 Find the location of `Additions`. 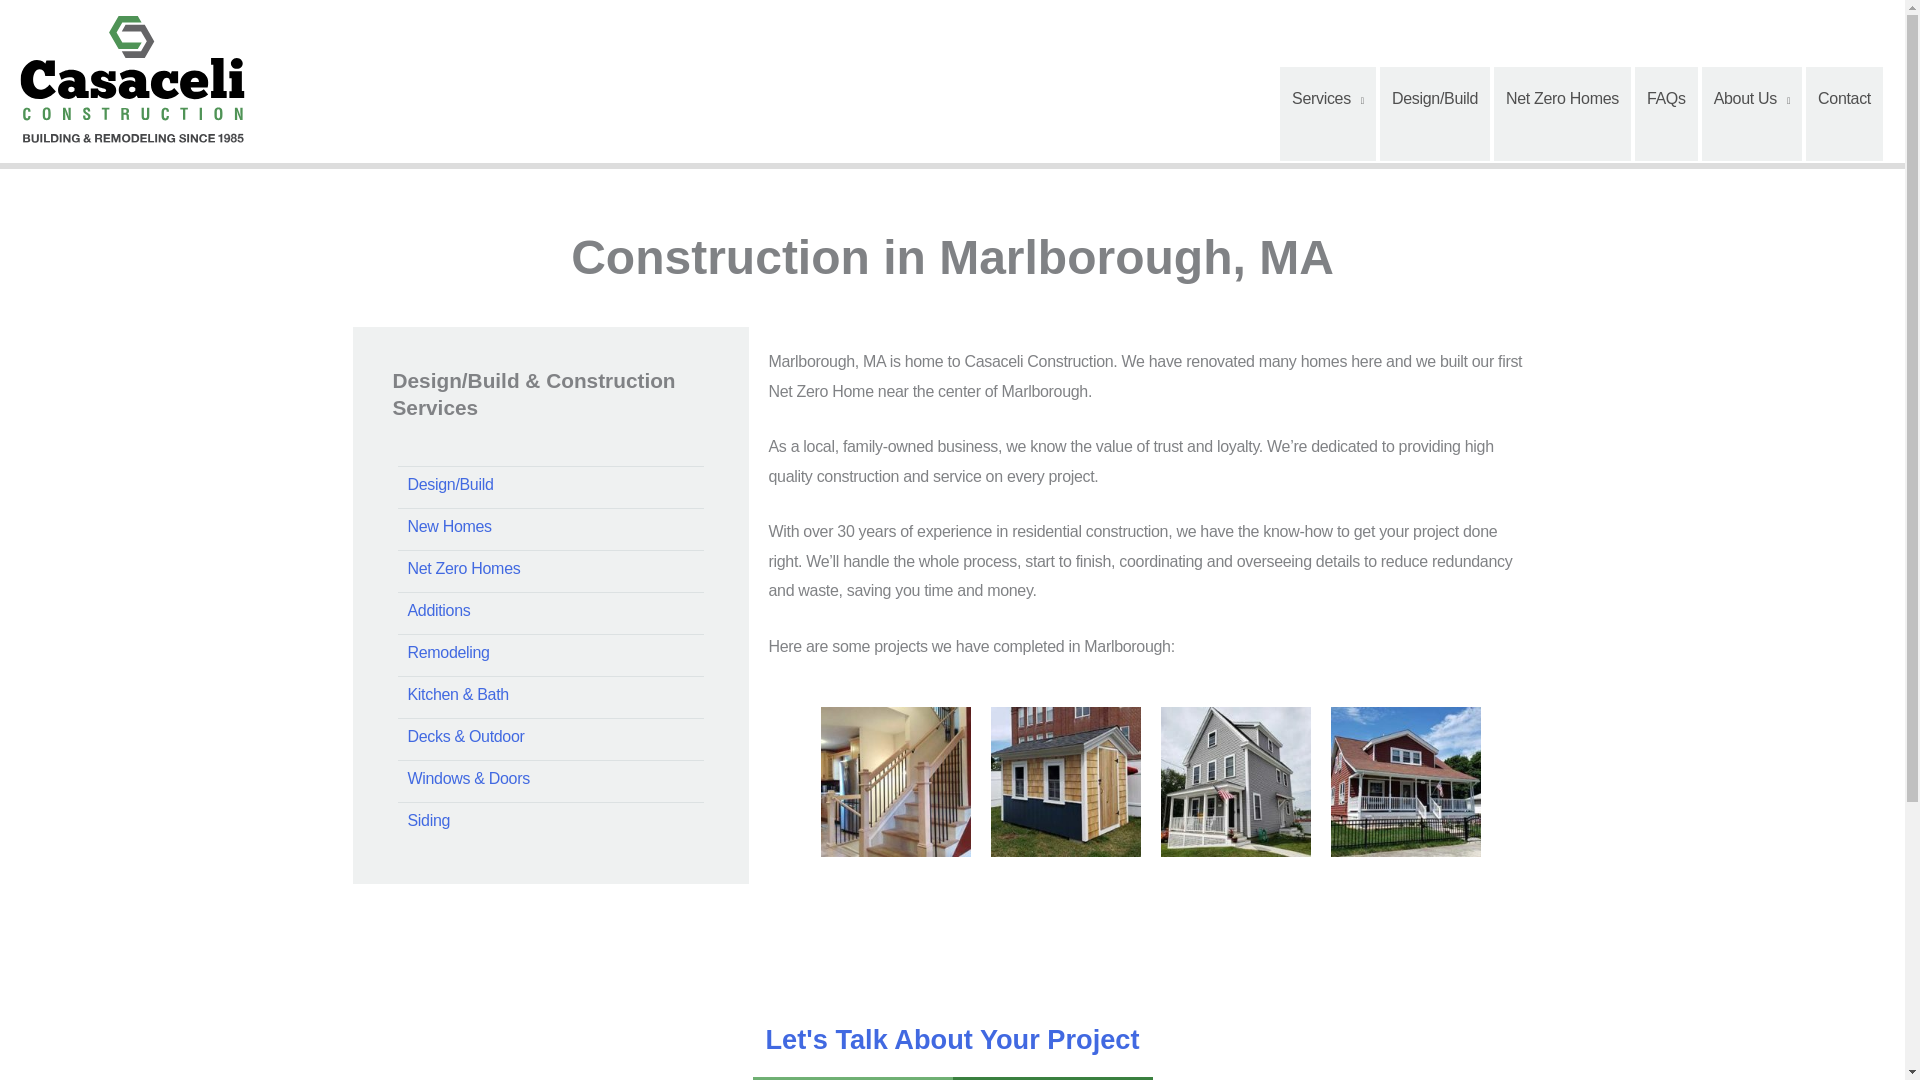

Additions is located at coordinates (550, 610).